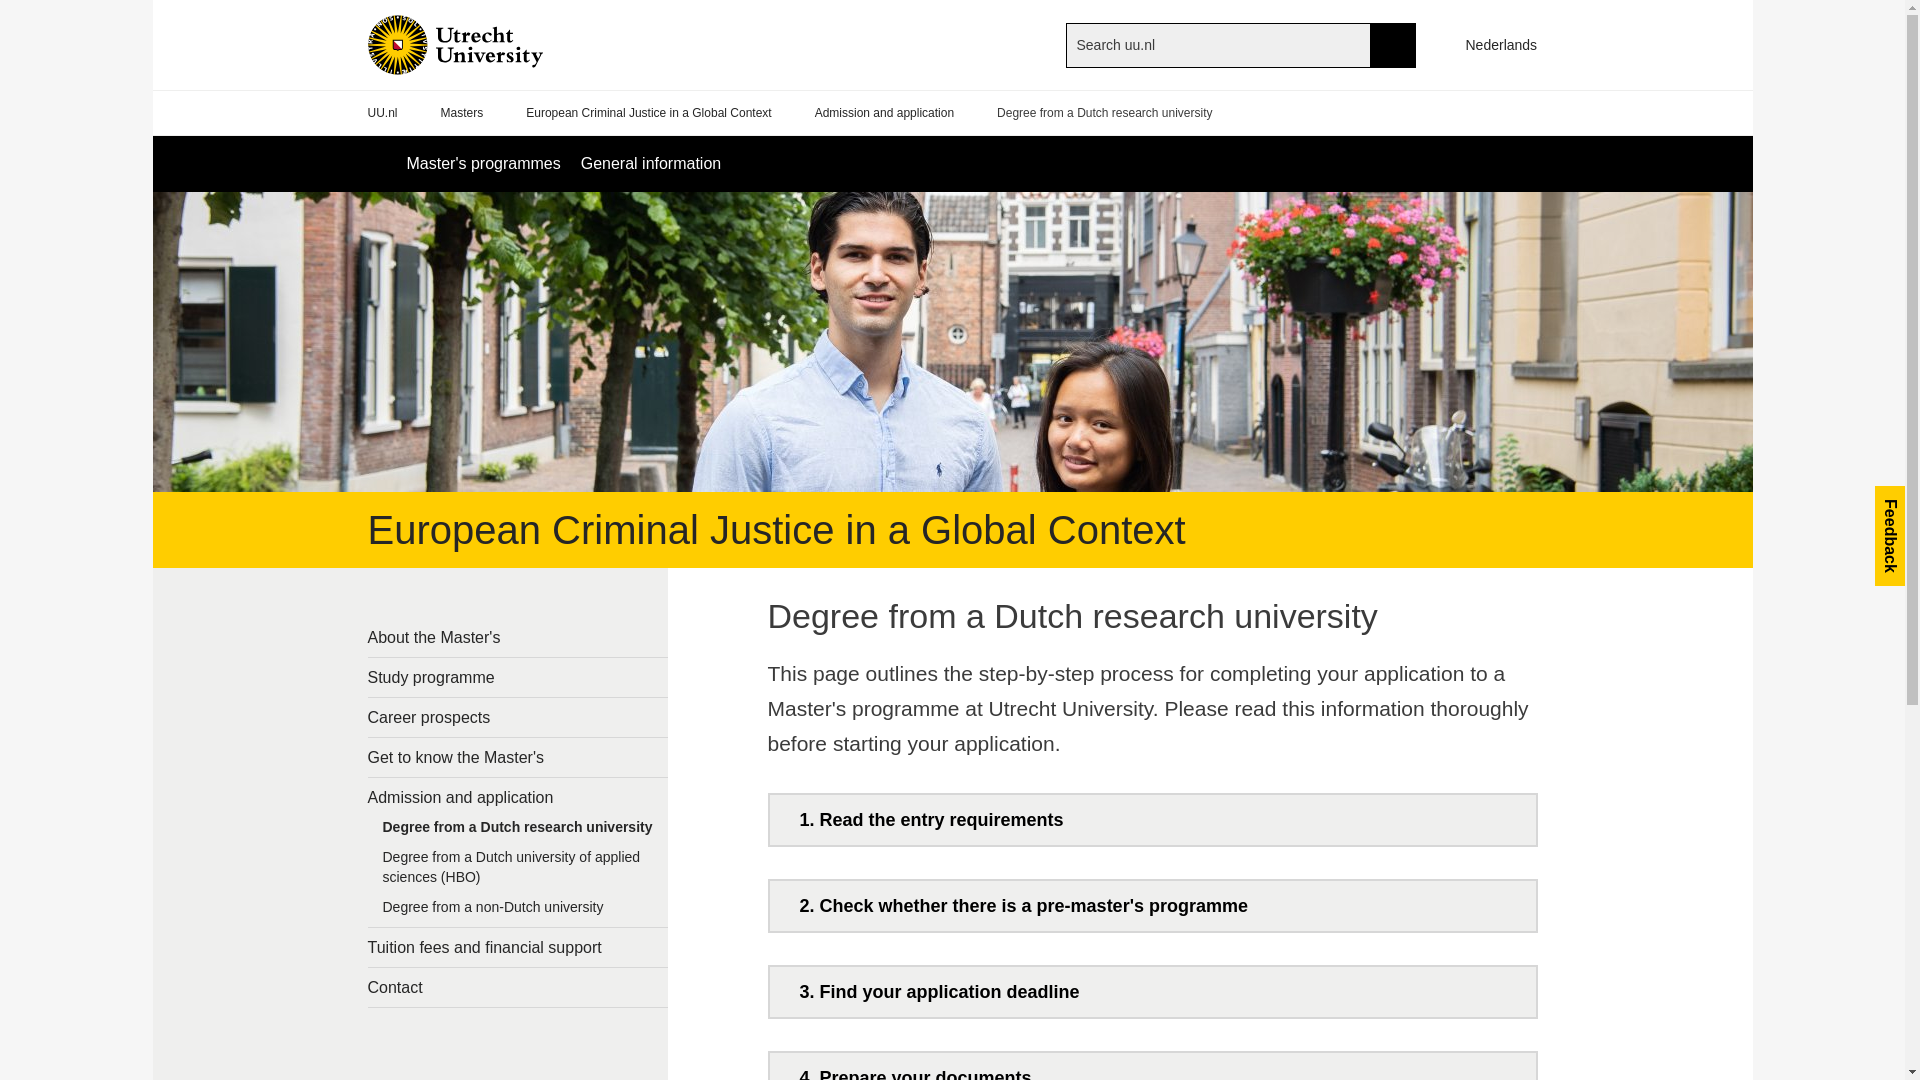 The height and width of the screenshot is (1080, 1920). What do you see at coordinates (462, 113) in the screenshot?
I see `Masters` at bounding box center [462, 113].